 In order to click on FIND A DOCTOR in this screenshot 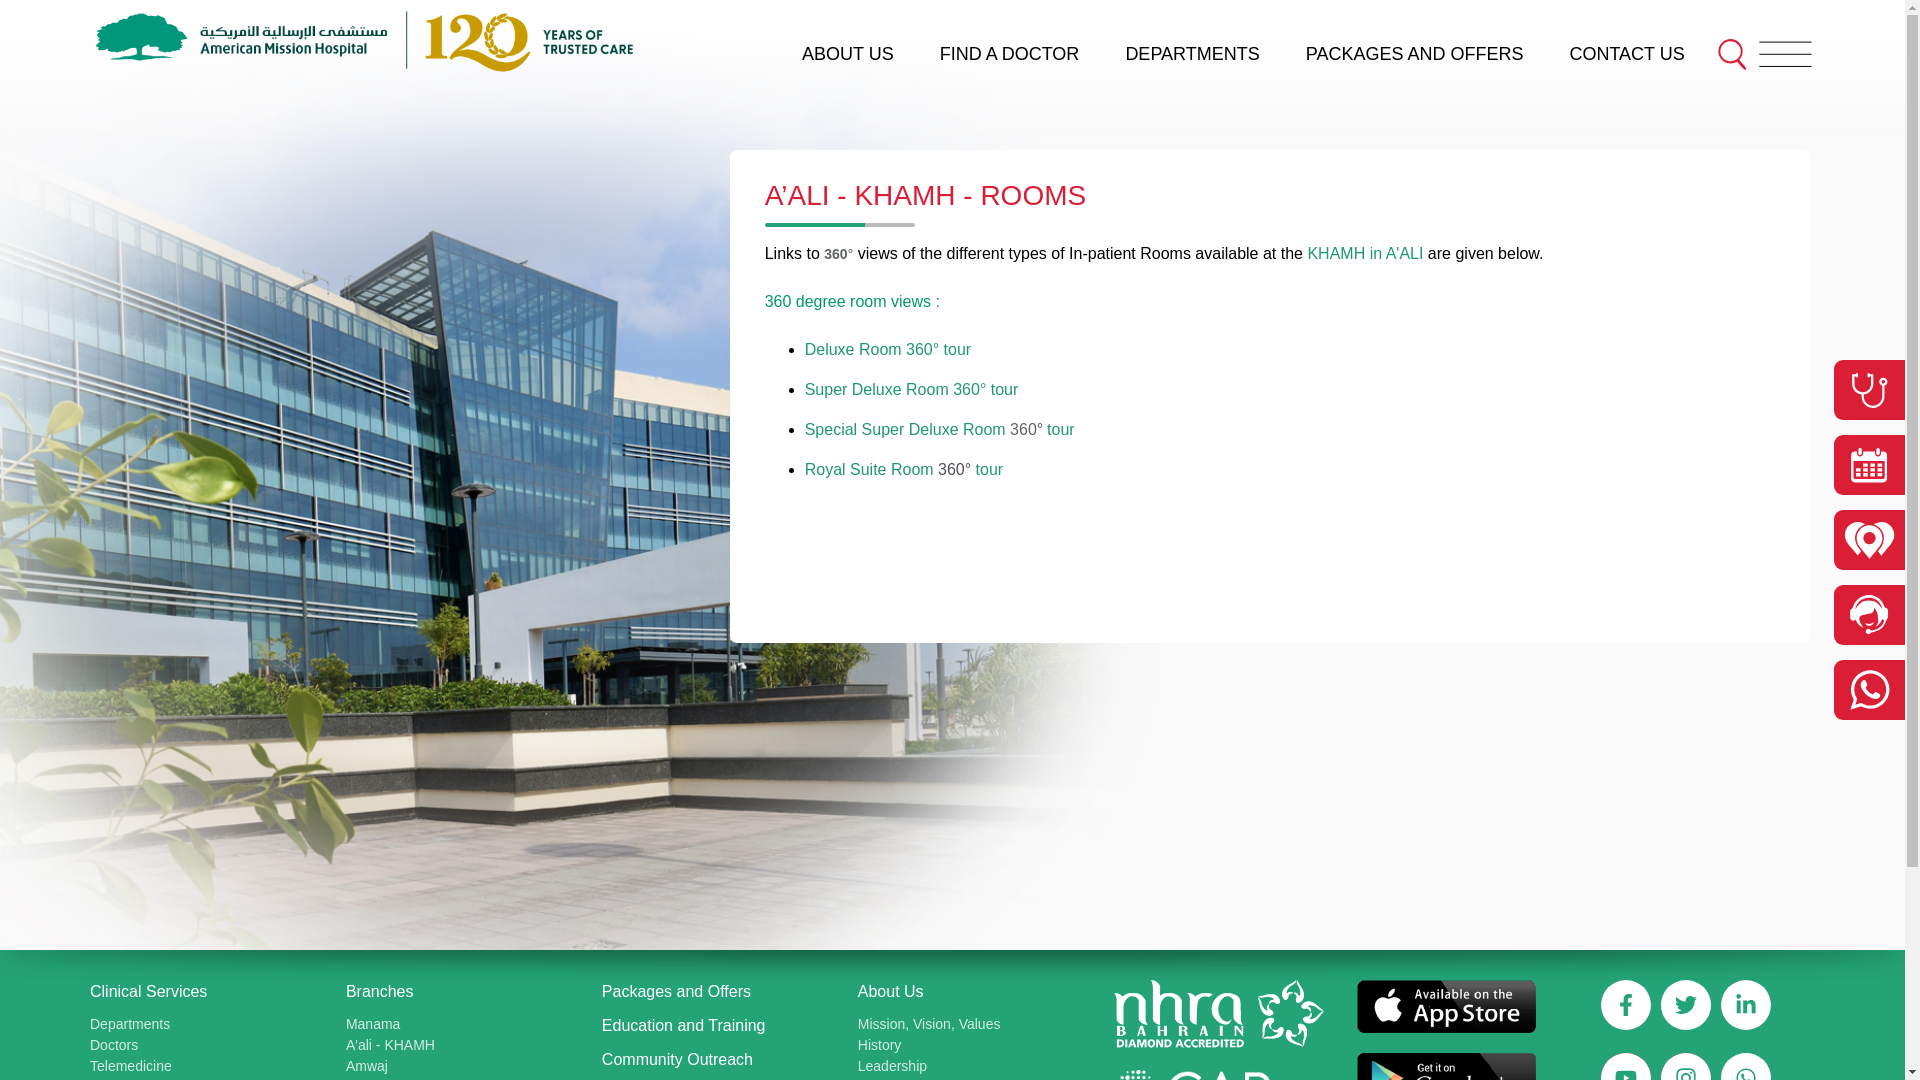, I will do `click(1010, 54)`.